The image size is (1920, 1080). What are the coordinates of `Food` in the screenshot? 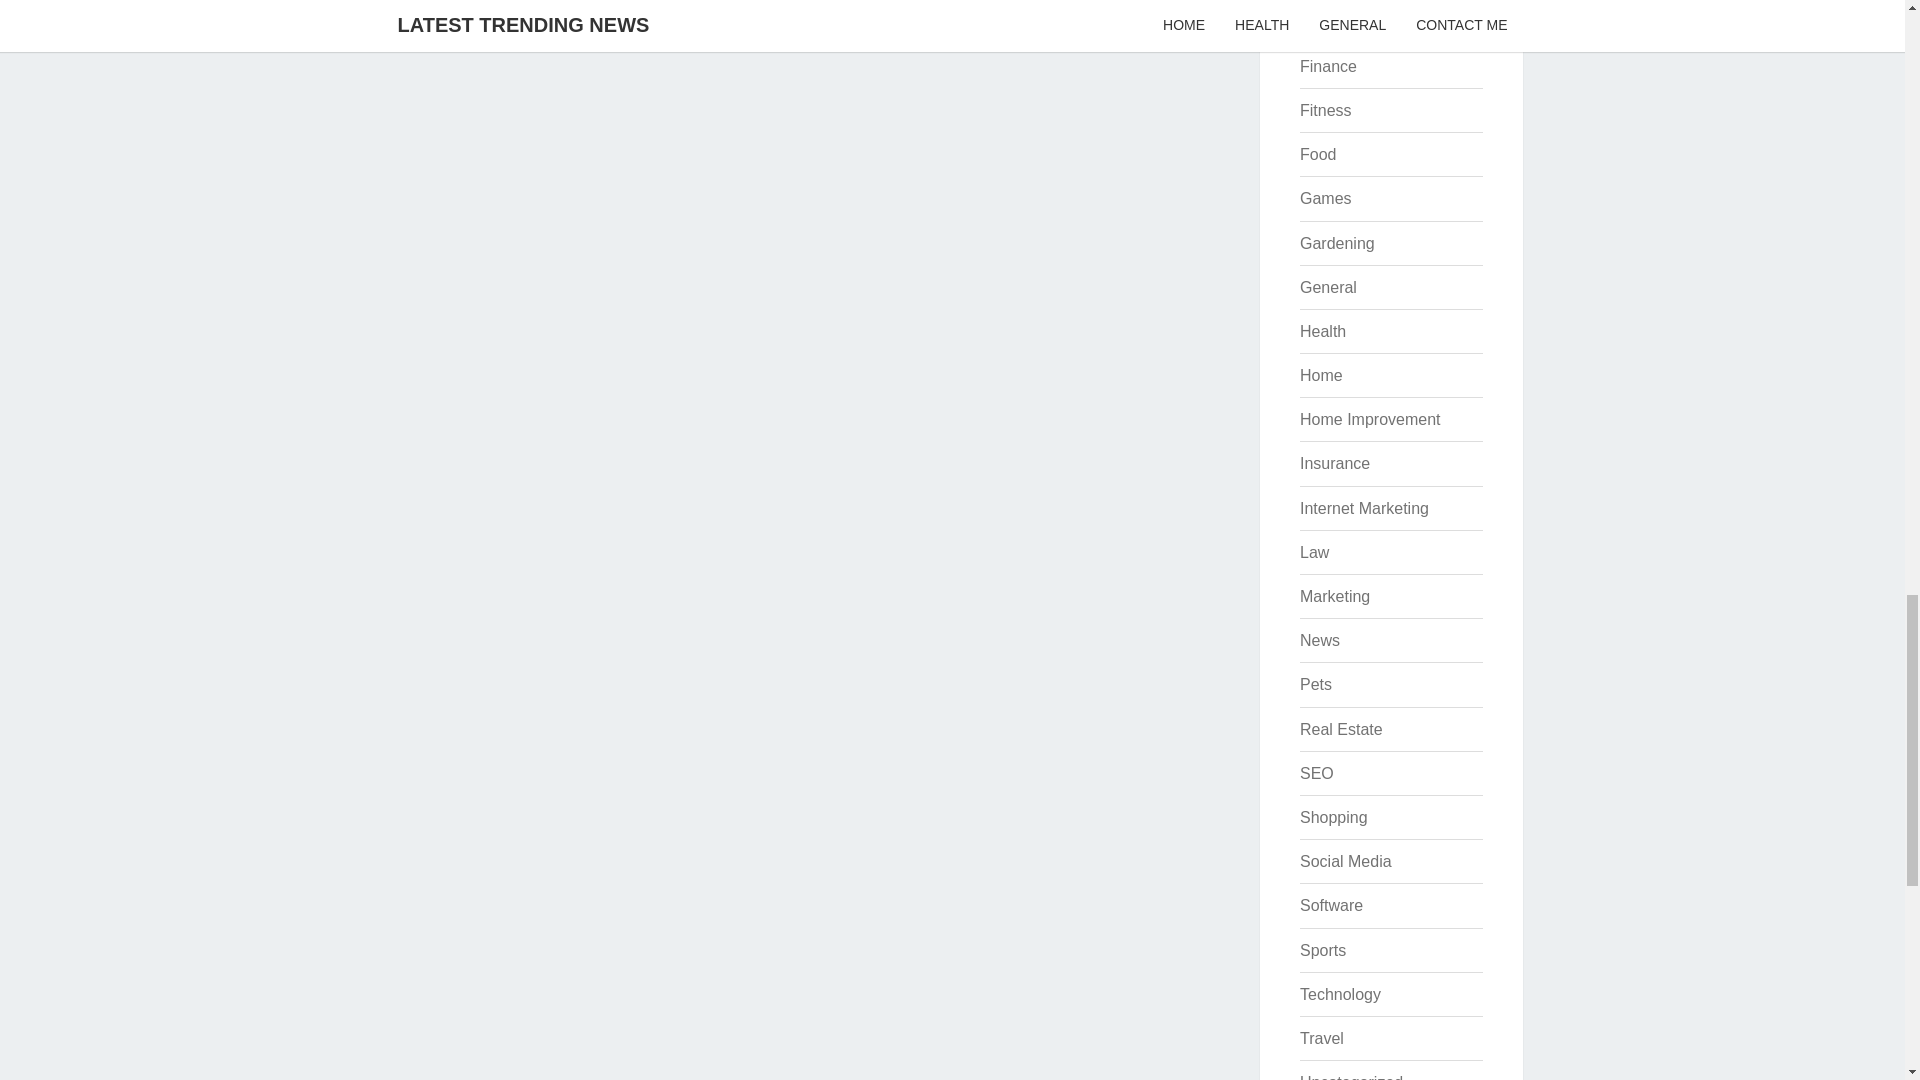 It's located at (1318, 154).